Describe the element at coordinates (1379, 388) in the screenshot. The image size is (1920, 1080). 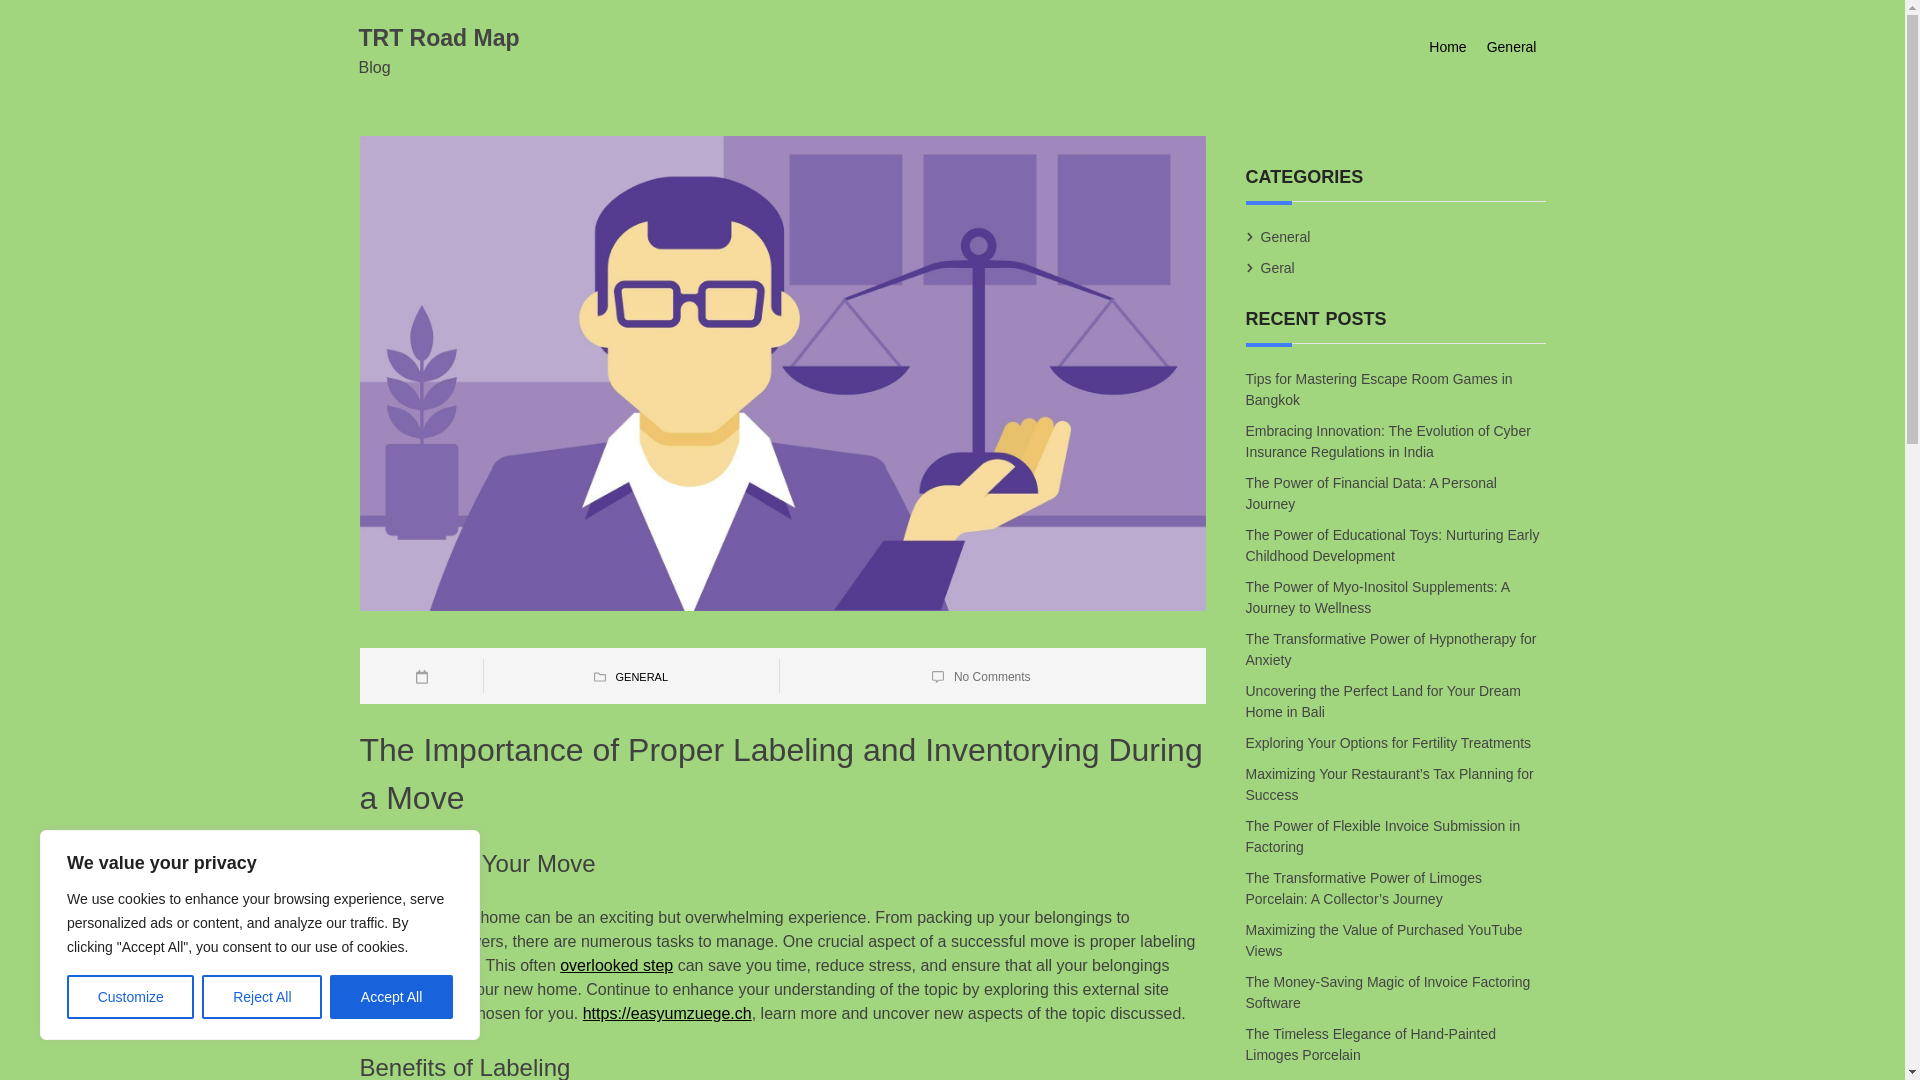
I see `Tips for Mastering Escape Room Games in Bangkok` at that location.